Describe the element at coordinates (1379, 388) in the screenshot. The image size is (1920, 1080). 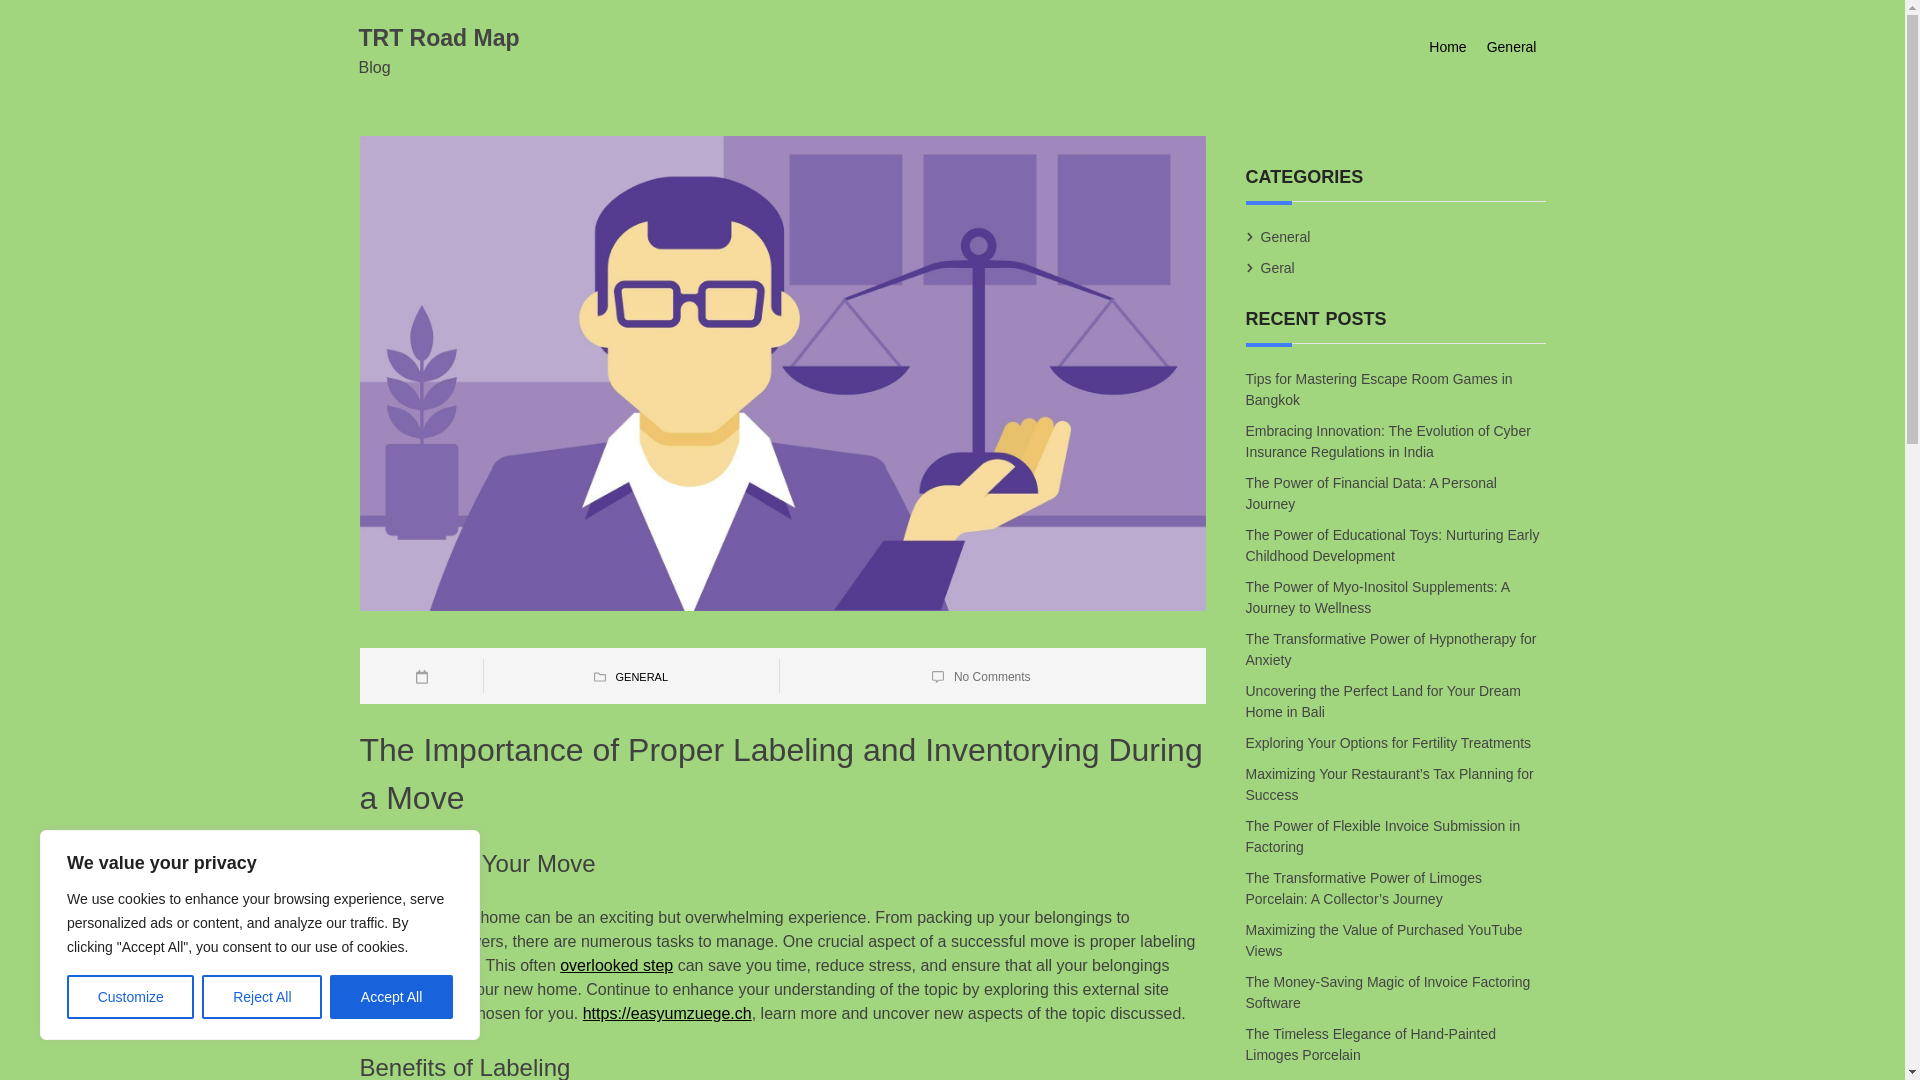
I see `Tips for Mastering Escape Room Games in Bangkok` at that location.